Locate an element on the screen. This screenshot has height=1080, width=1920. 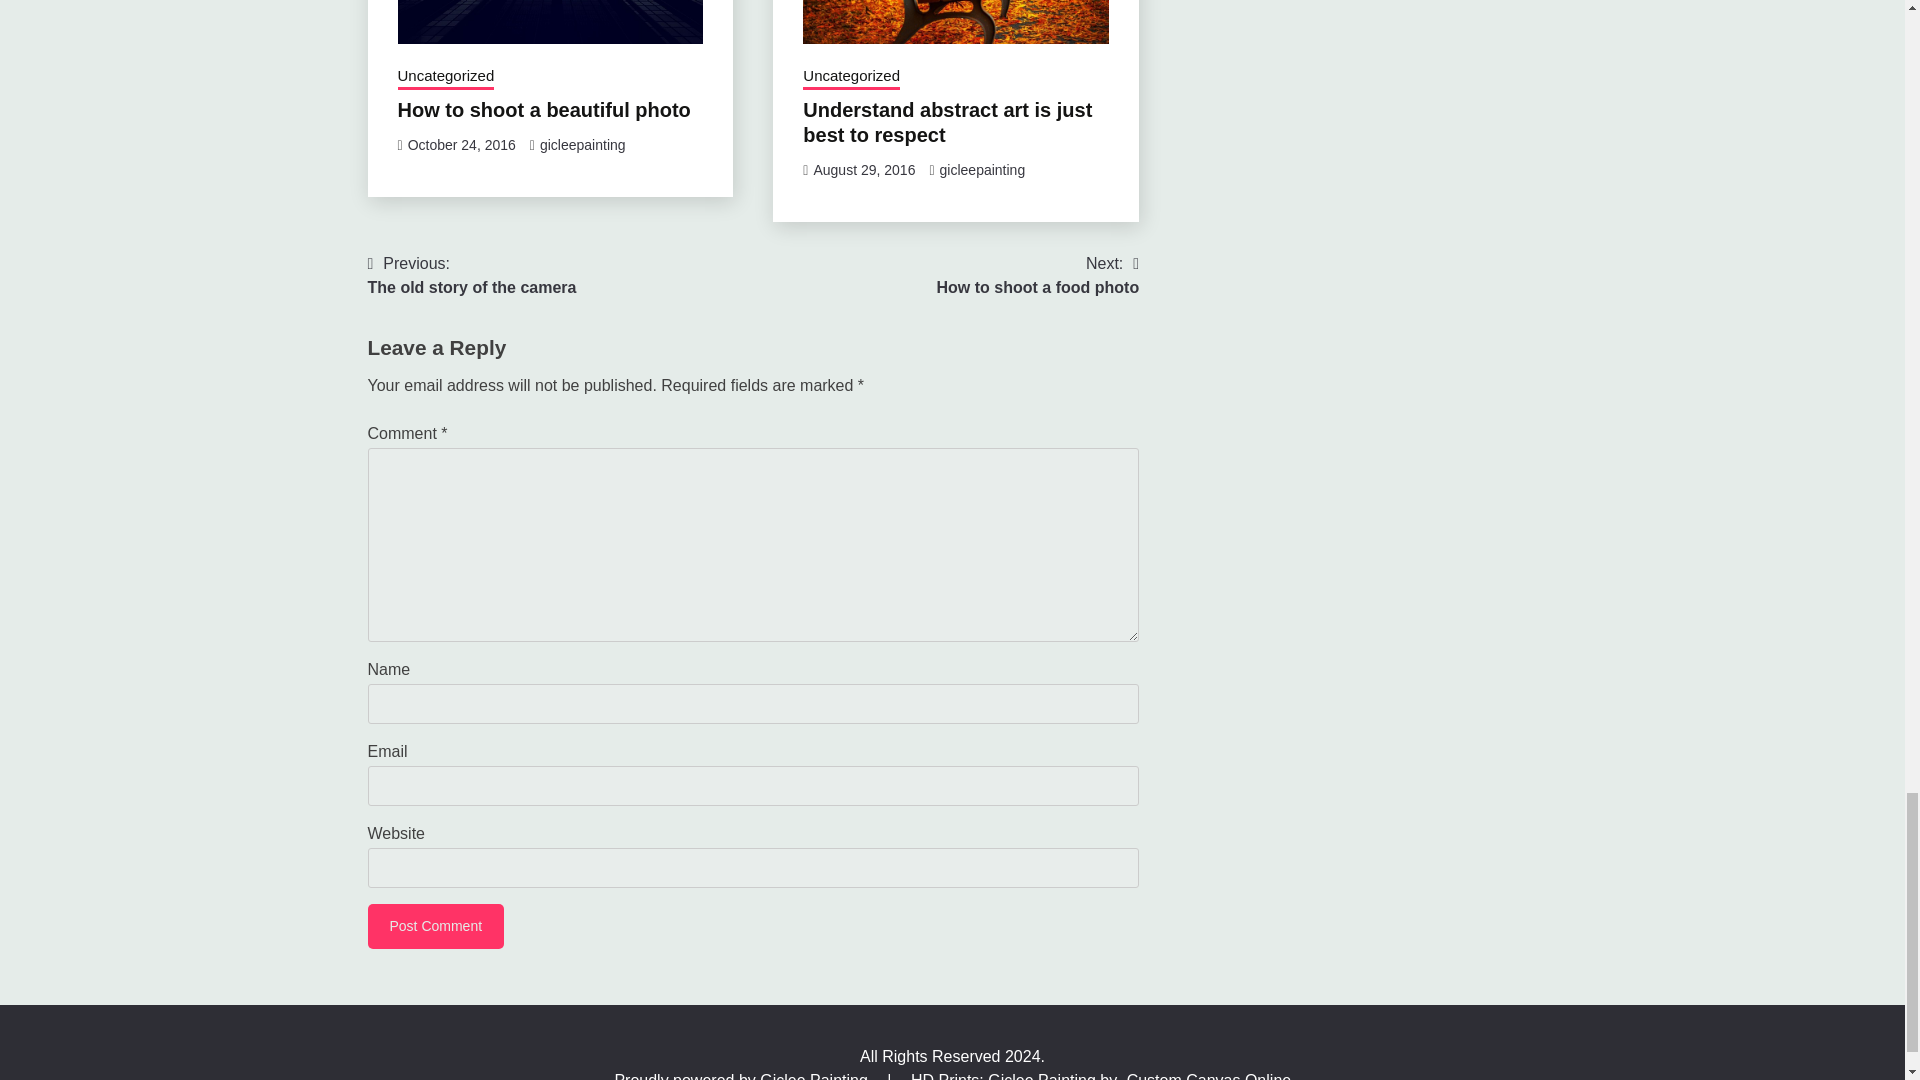
Understand abstract art is just best to respect is located at coordinates (947, 122).